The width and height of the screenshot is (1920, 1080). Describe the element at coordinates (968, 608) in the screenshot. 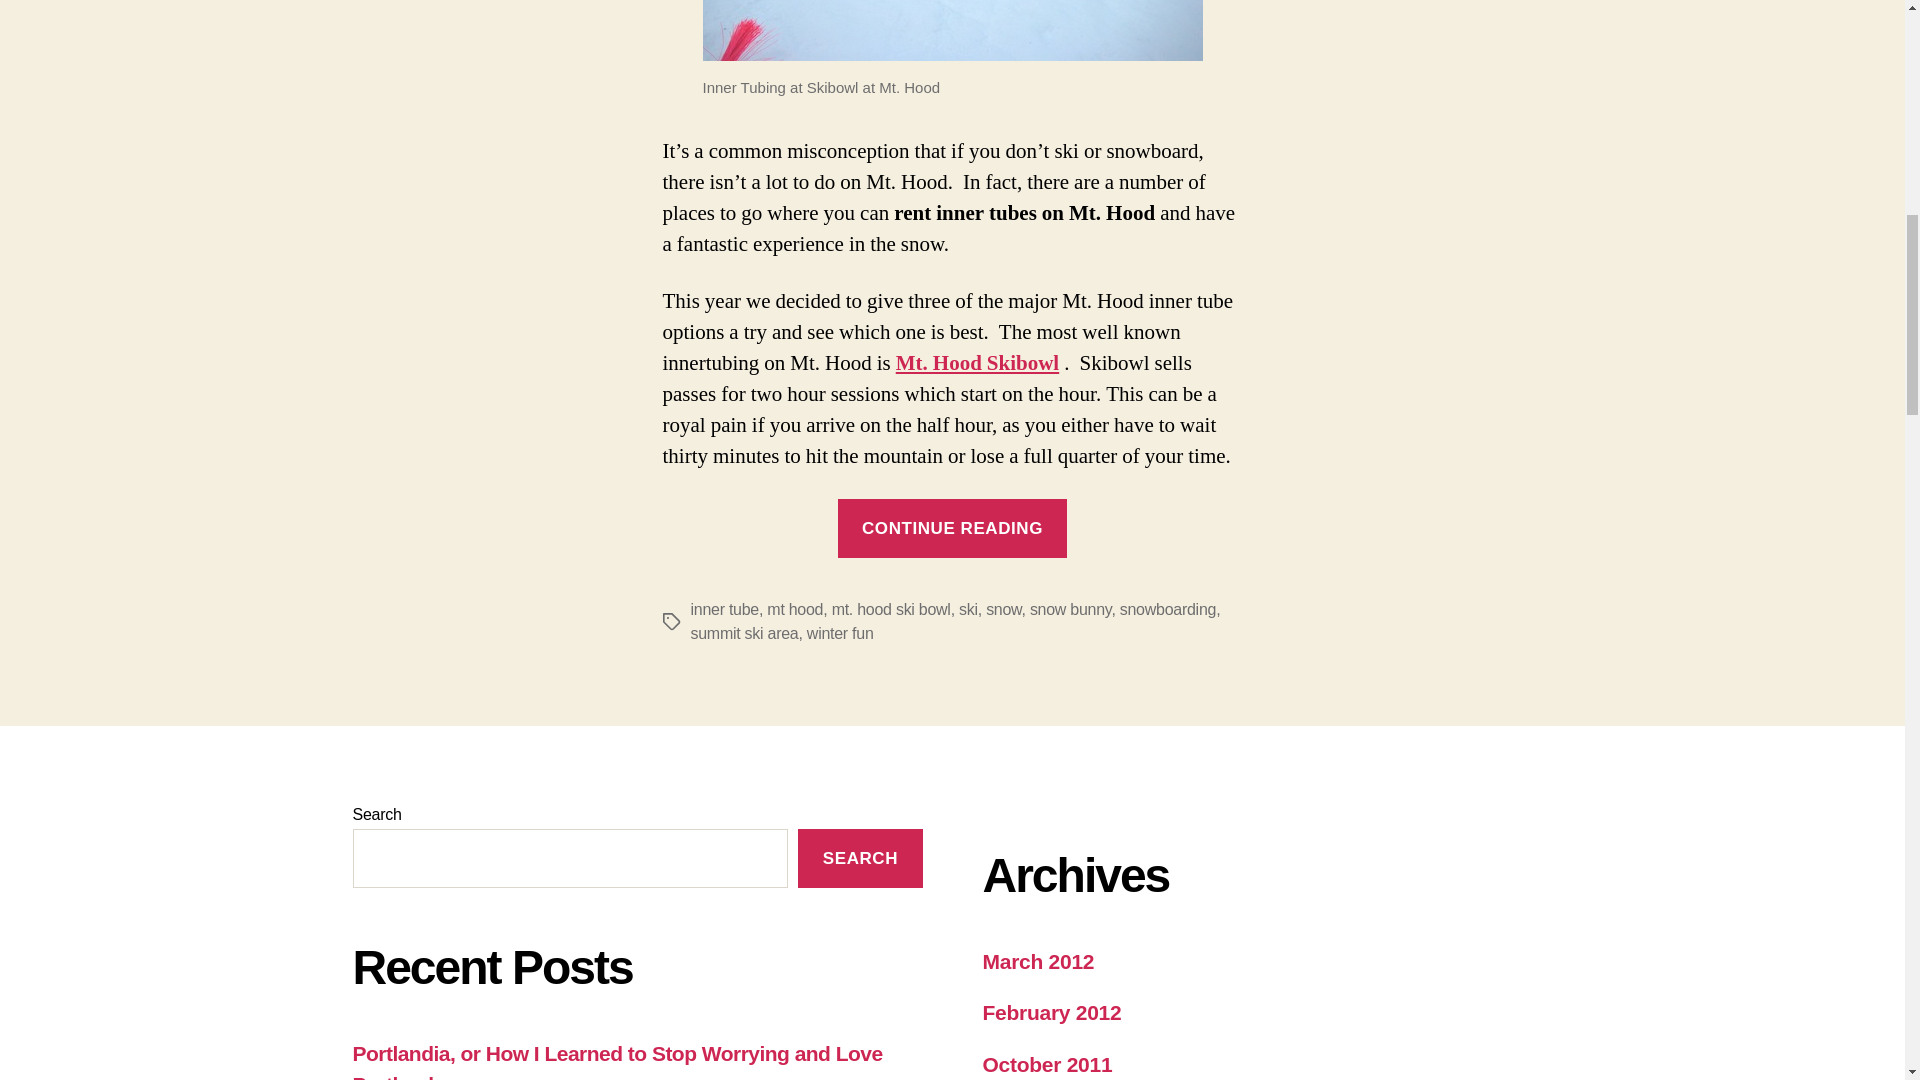

I see `ski` at that location.